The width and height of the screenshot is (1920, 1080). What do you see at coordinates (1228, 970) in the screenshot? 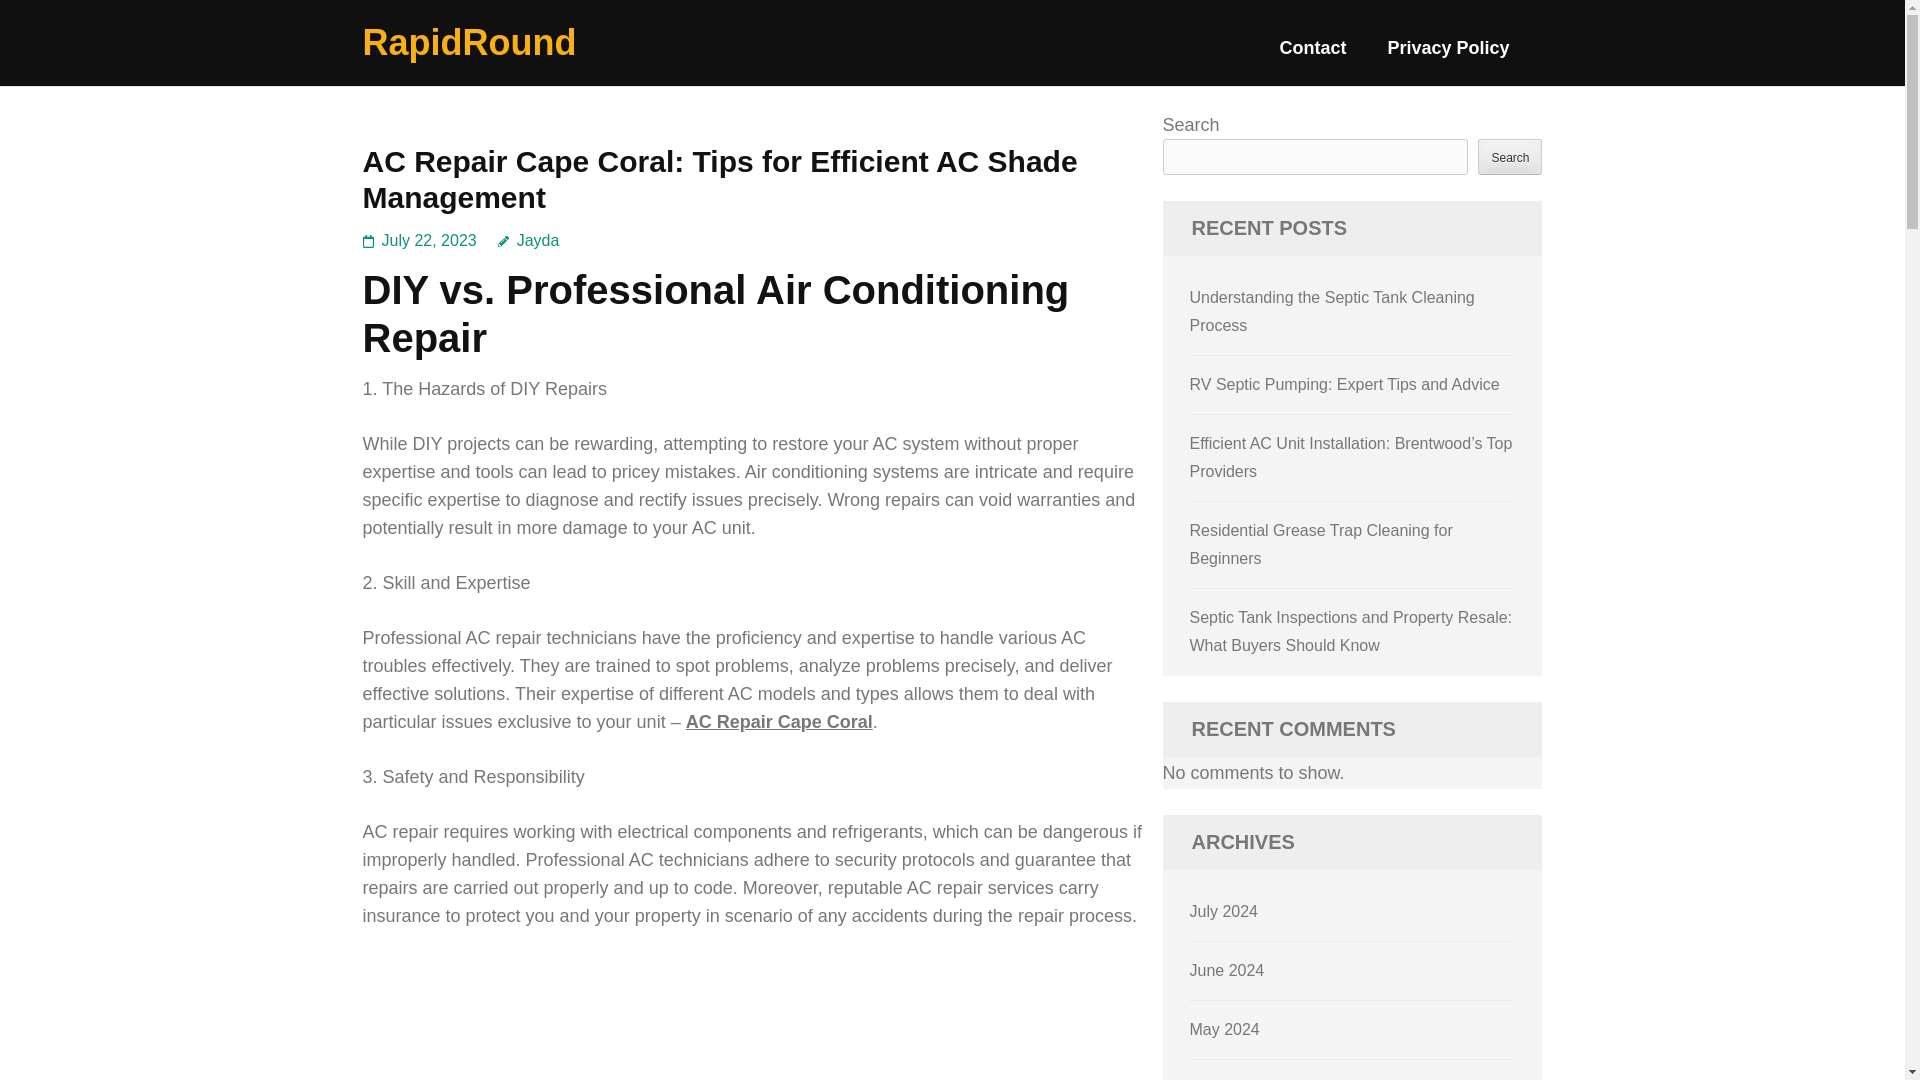
I see `June 2024` at bounding box center [1228, 970].